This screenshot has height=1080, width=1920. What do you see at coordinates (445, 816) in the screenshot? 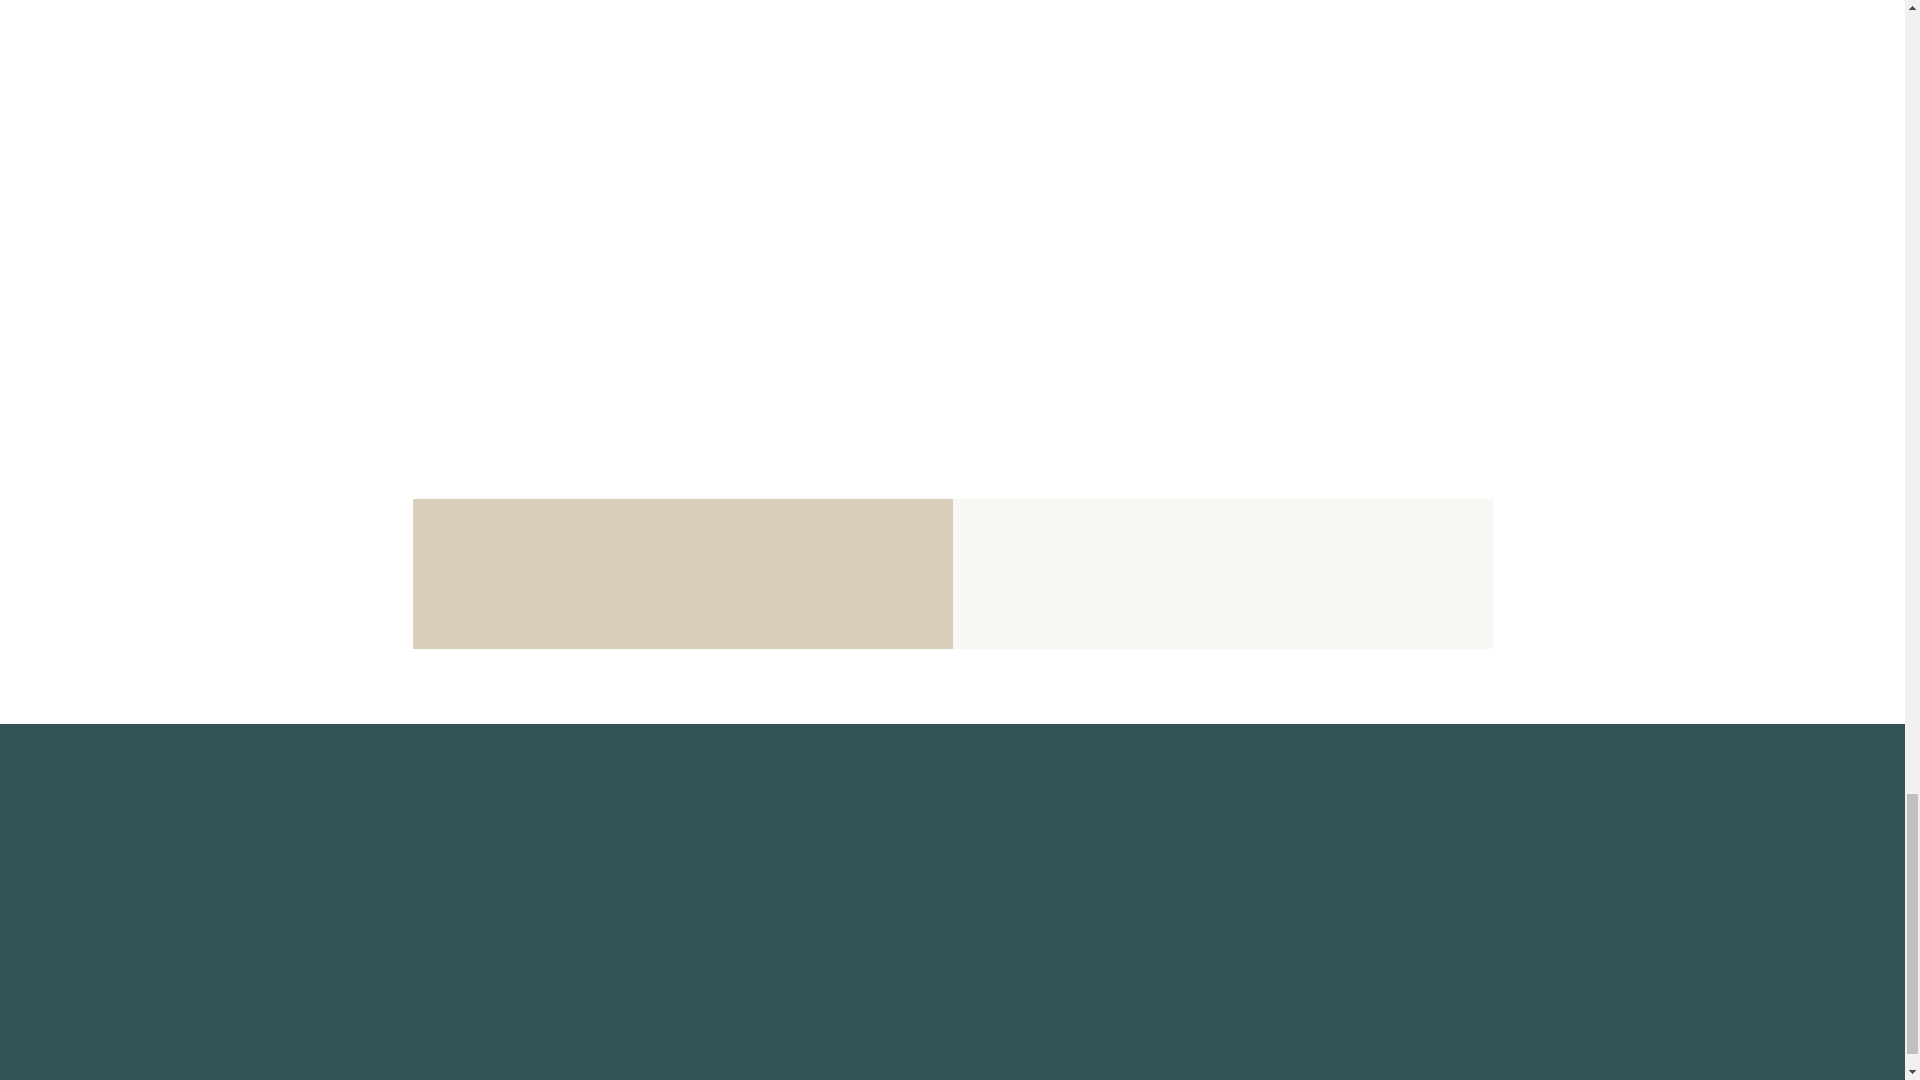
I see `MEDIA` at bounding box center [445, 816].